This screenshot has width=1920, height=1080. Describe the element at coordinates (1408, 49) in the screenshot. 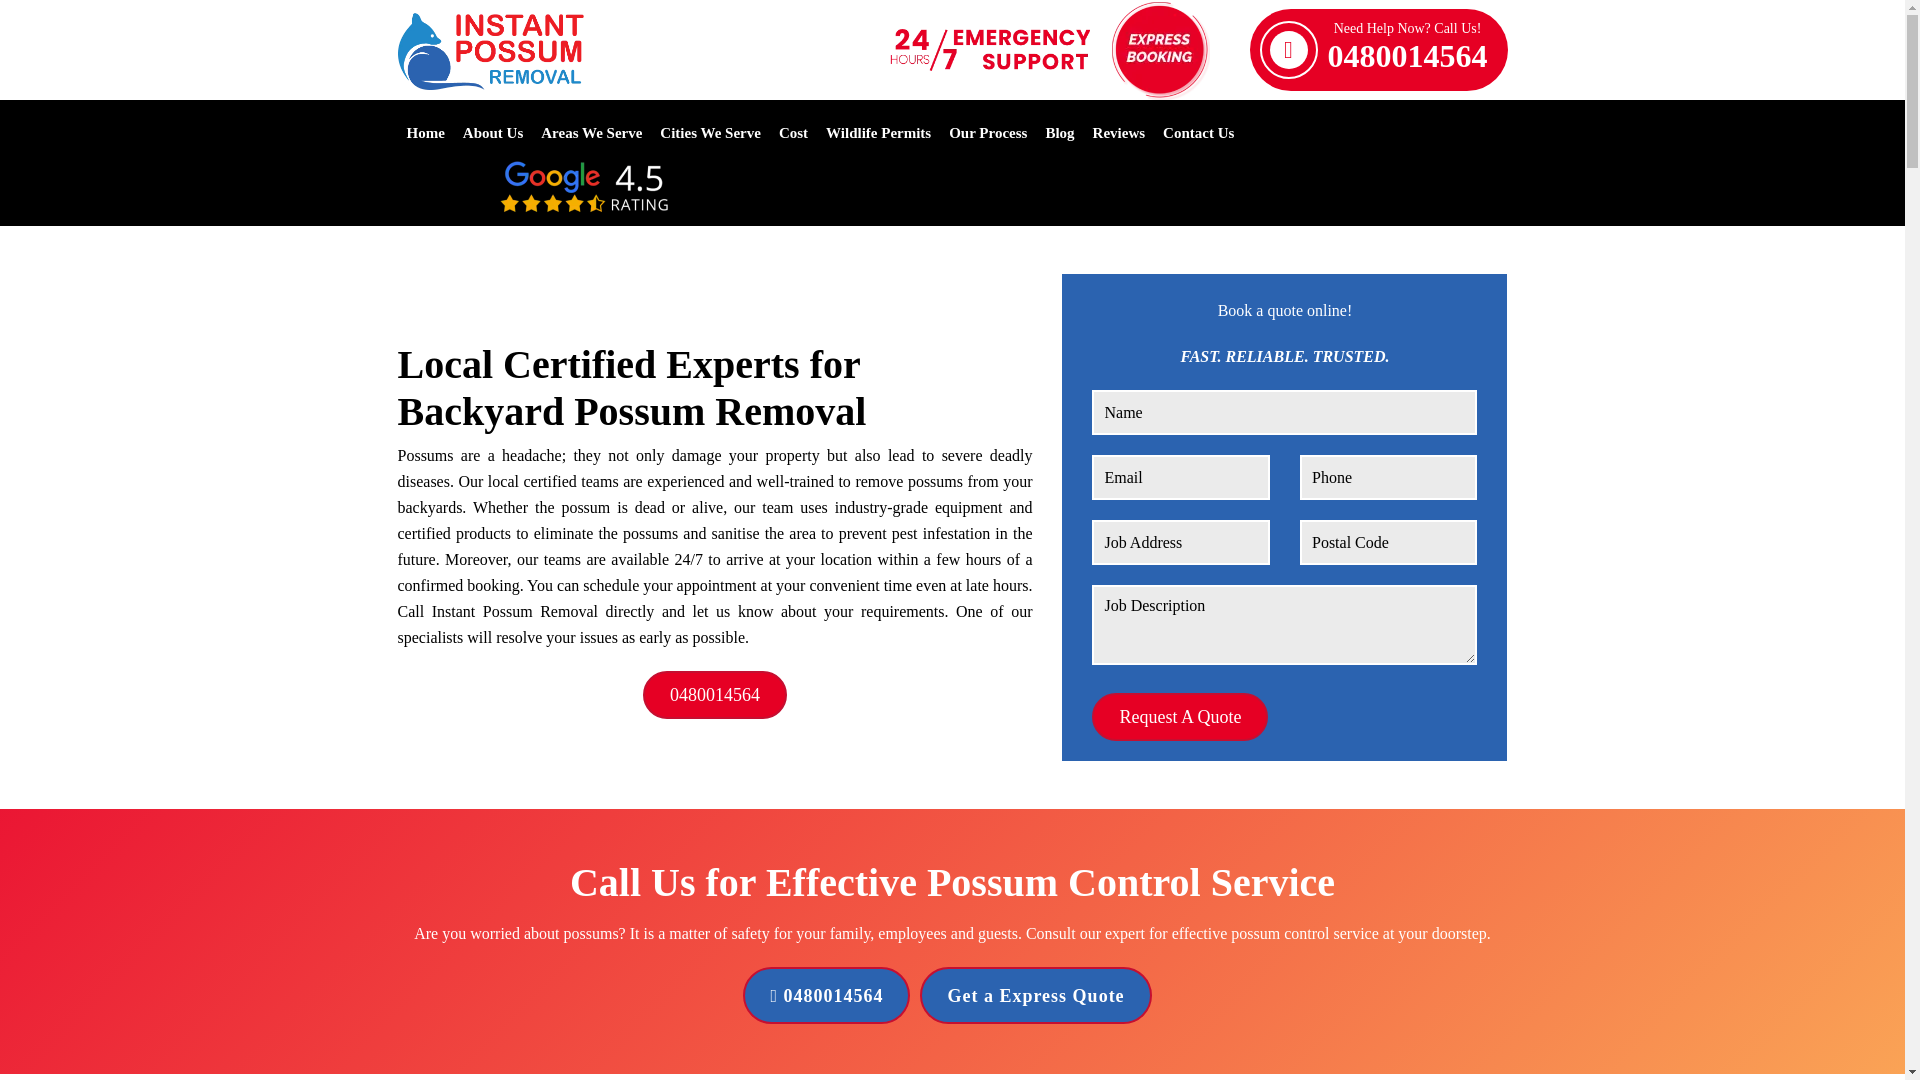

I see `Request A Quote` at that location.